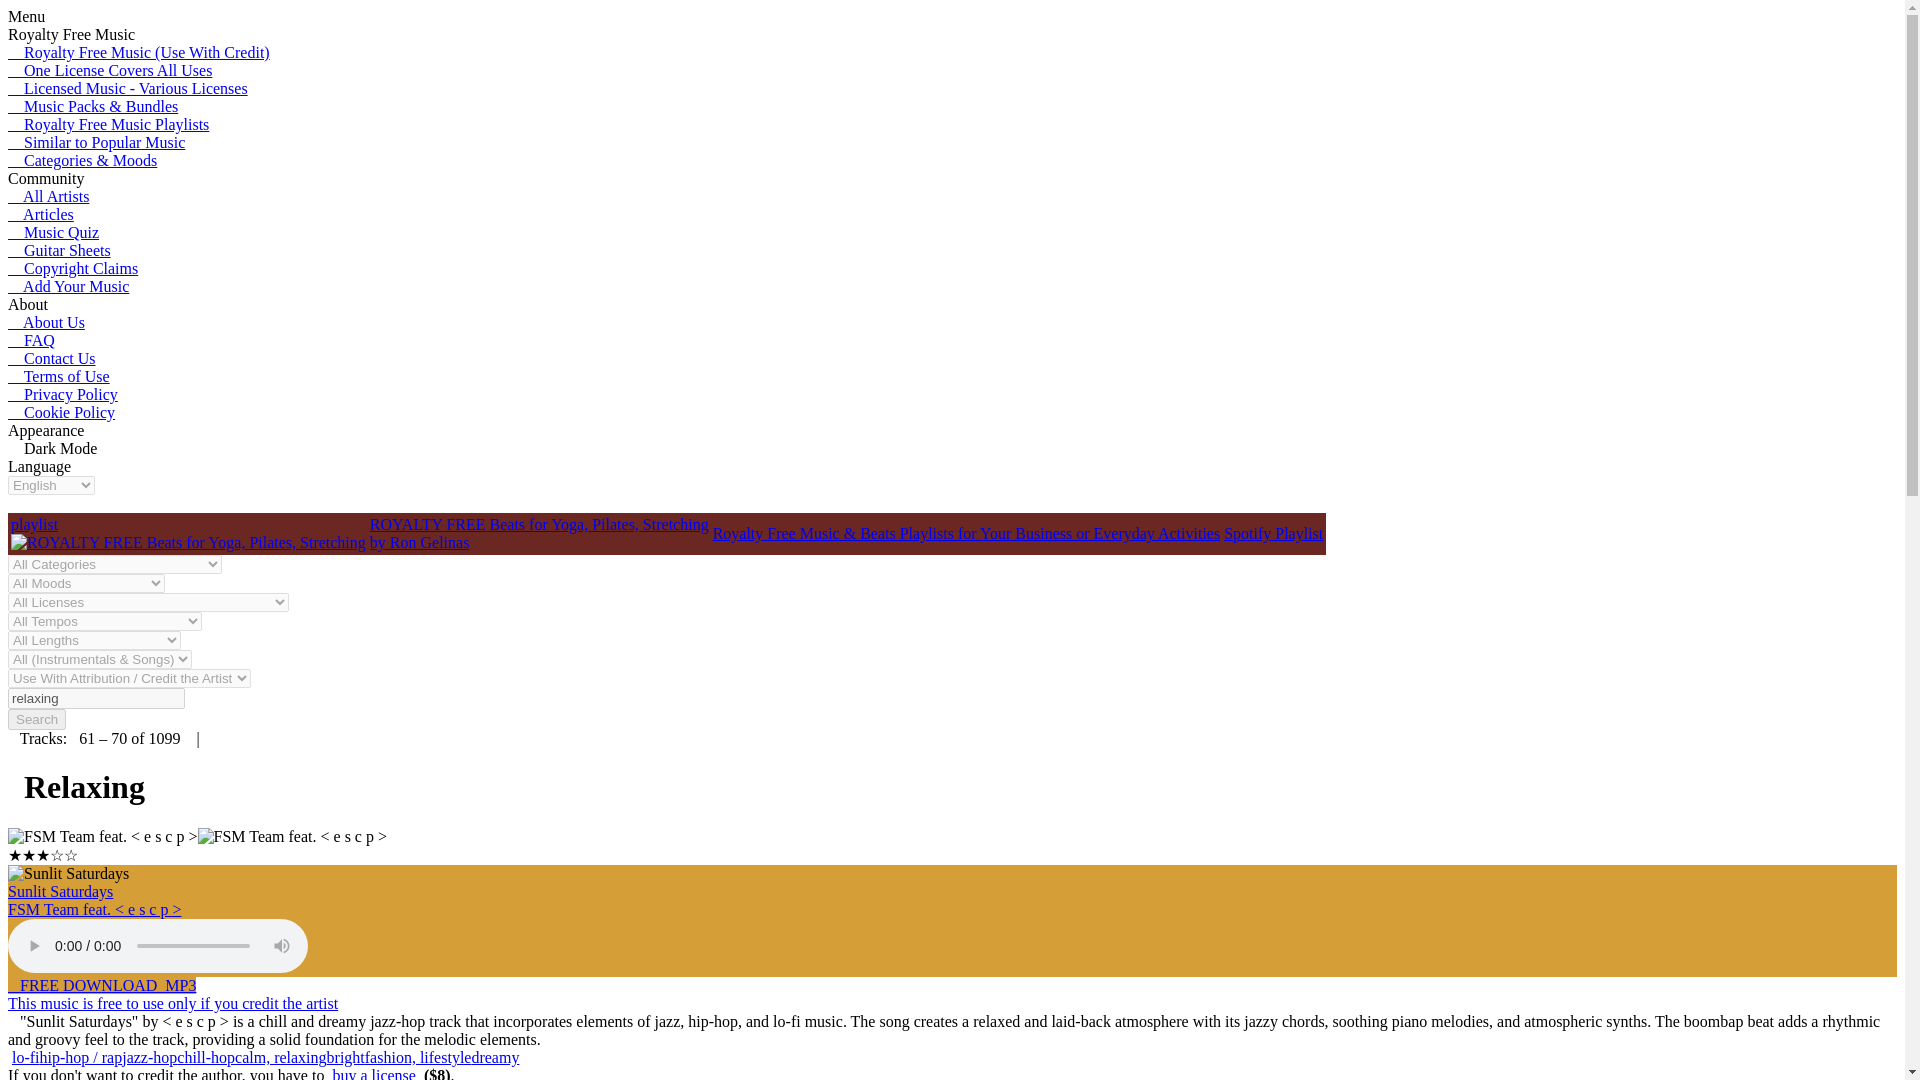 The height and width of the screenshot is (1080, 1920). What do you see at coordinates (374, 1074) in the screenshot?
I see `buy a license` at bounding box center [374, 1074].